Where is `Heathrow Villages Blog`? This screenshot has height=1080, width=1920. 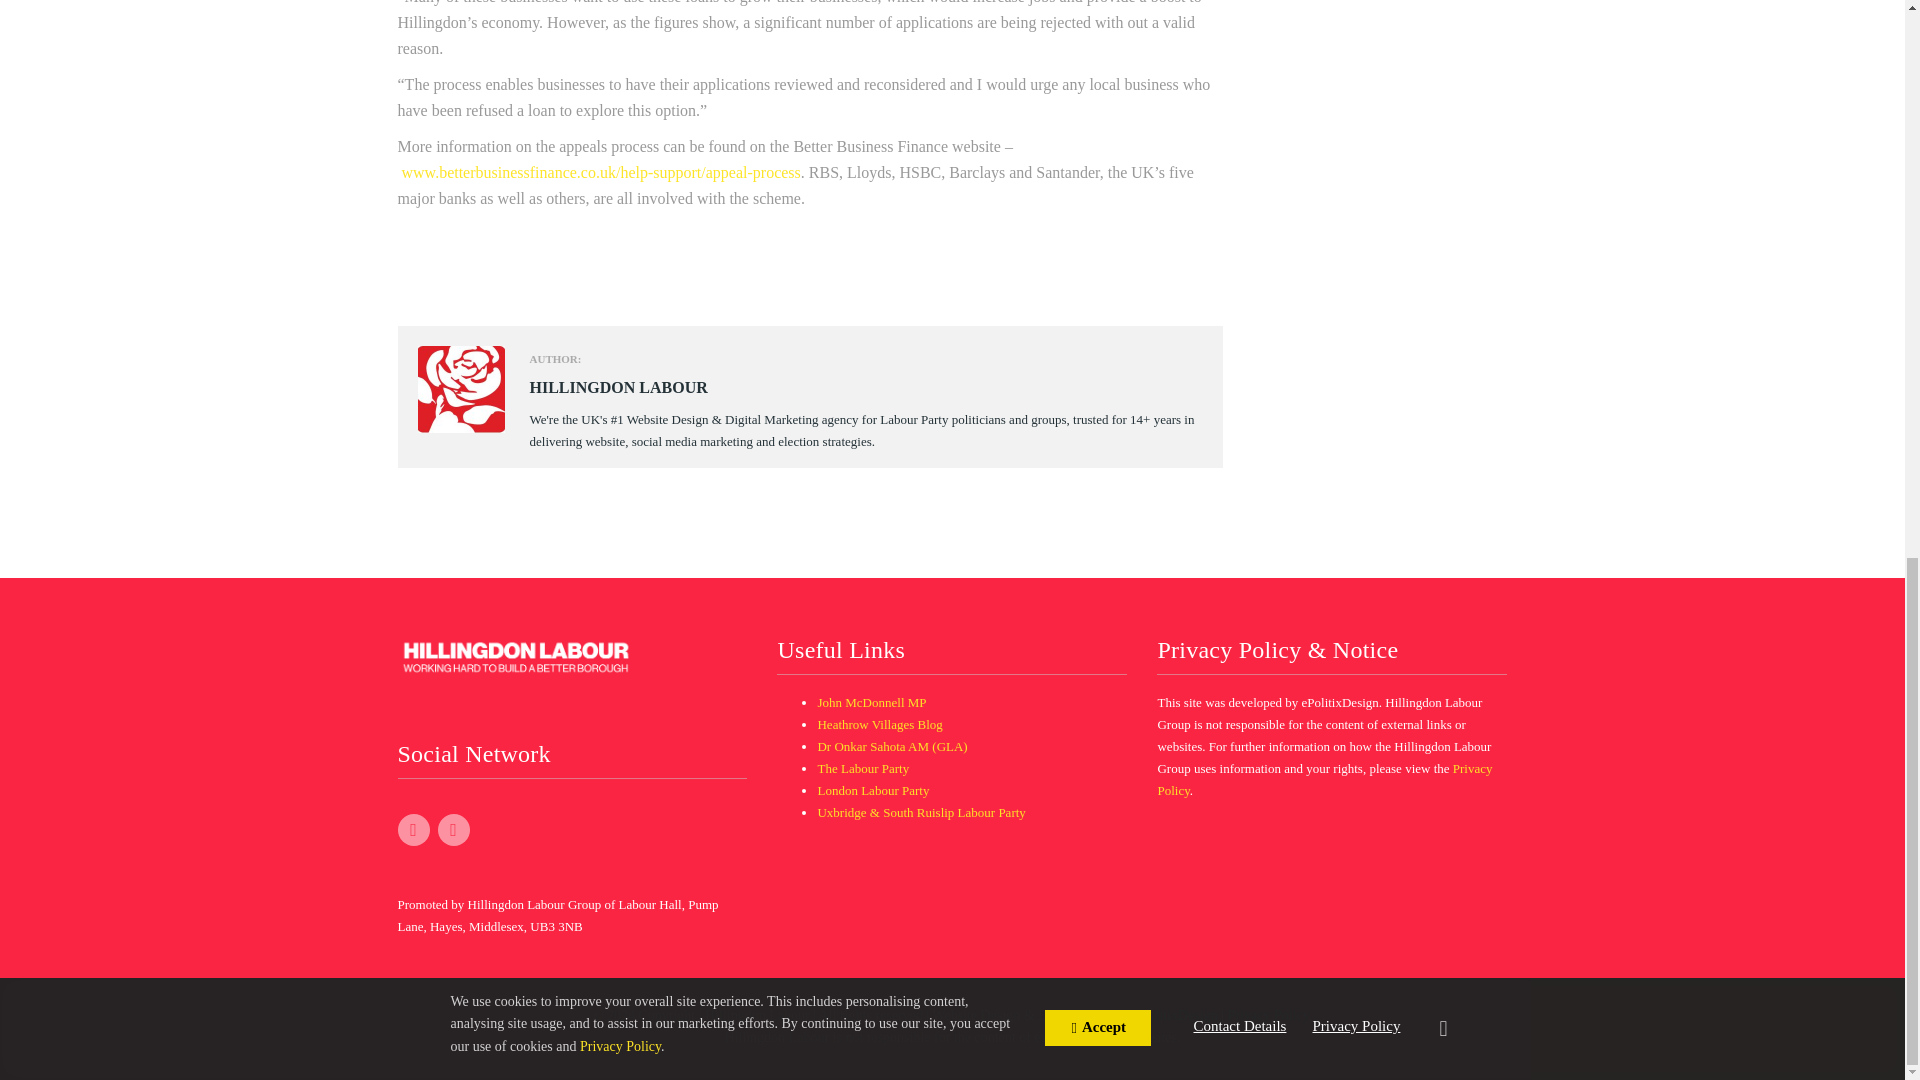 Heathrow Villages Blog is located at coordinates (880, 724).